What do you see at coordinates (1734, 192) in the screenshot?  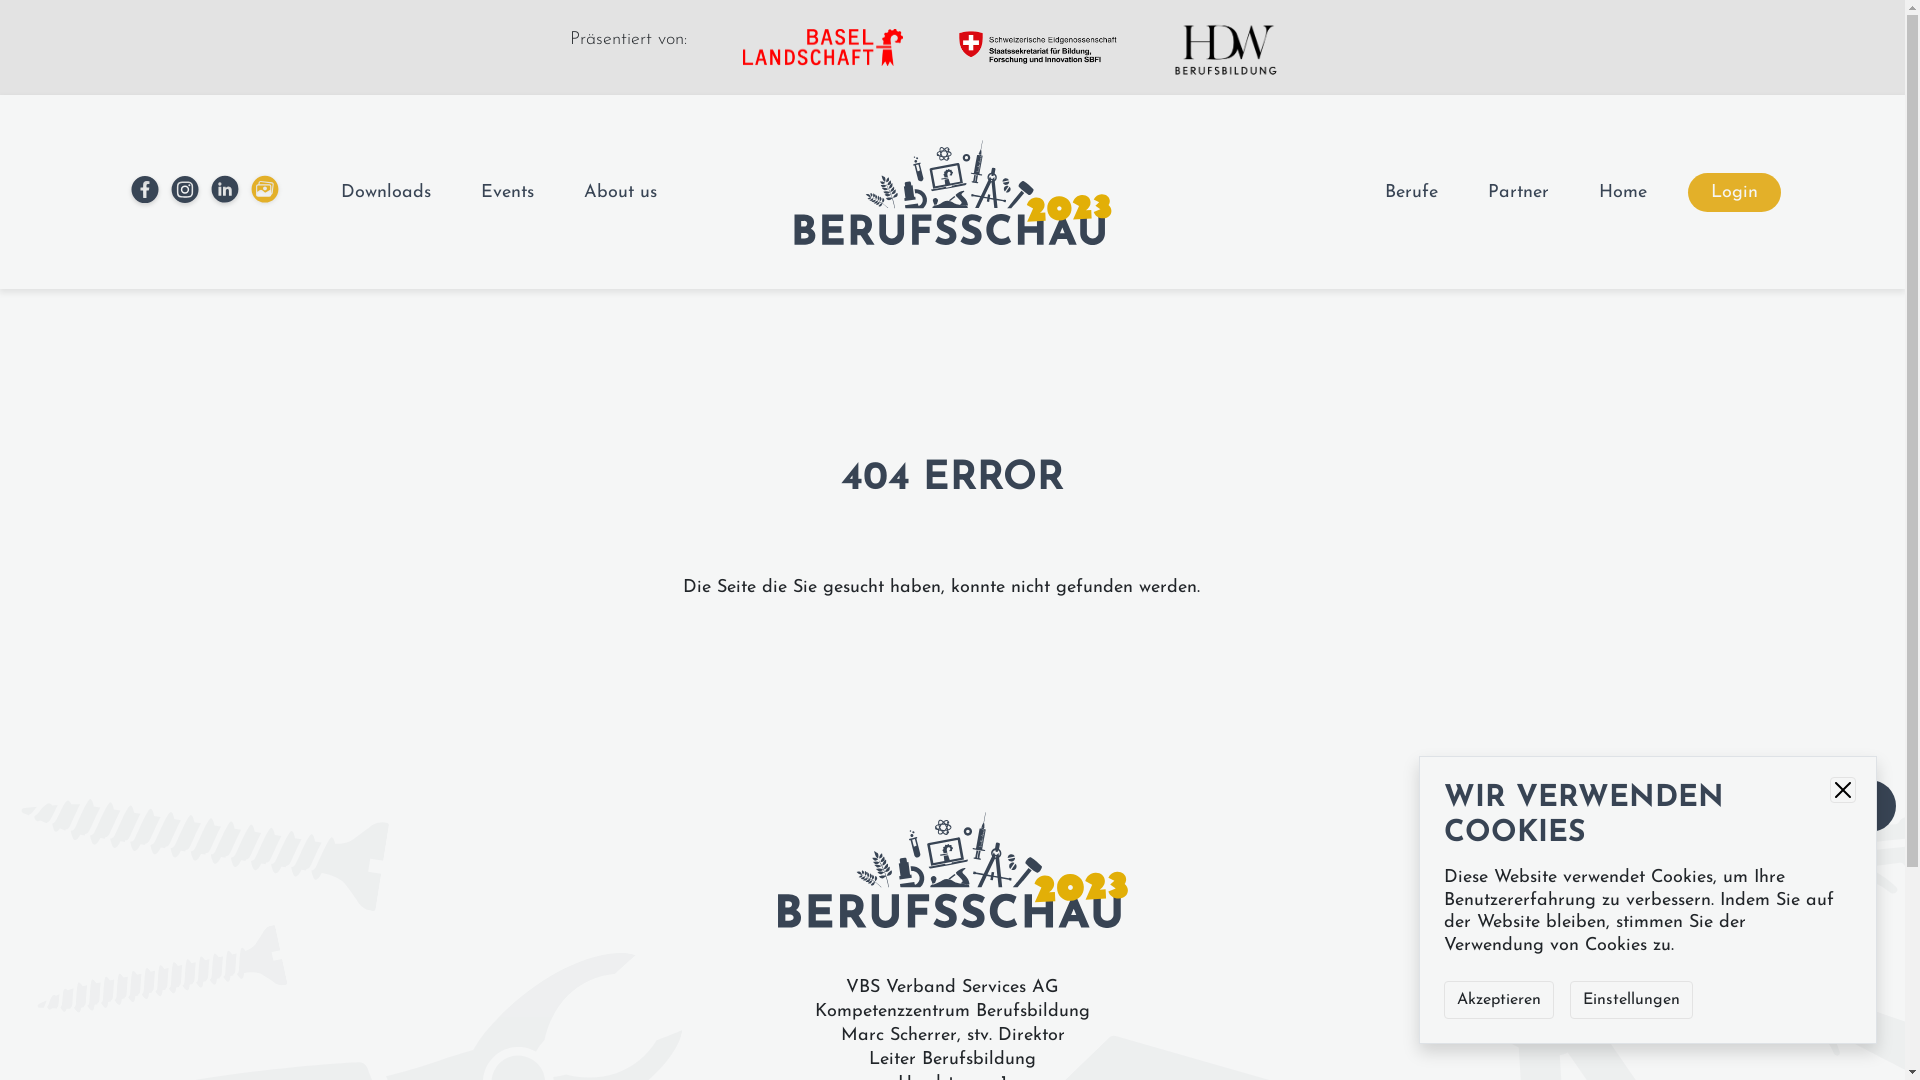 I see `Login` at bounding box center [1734, 192].